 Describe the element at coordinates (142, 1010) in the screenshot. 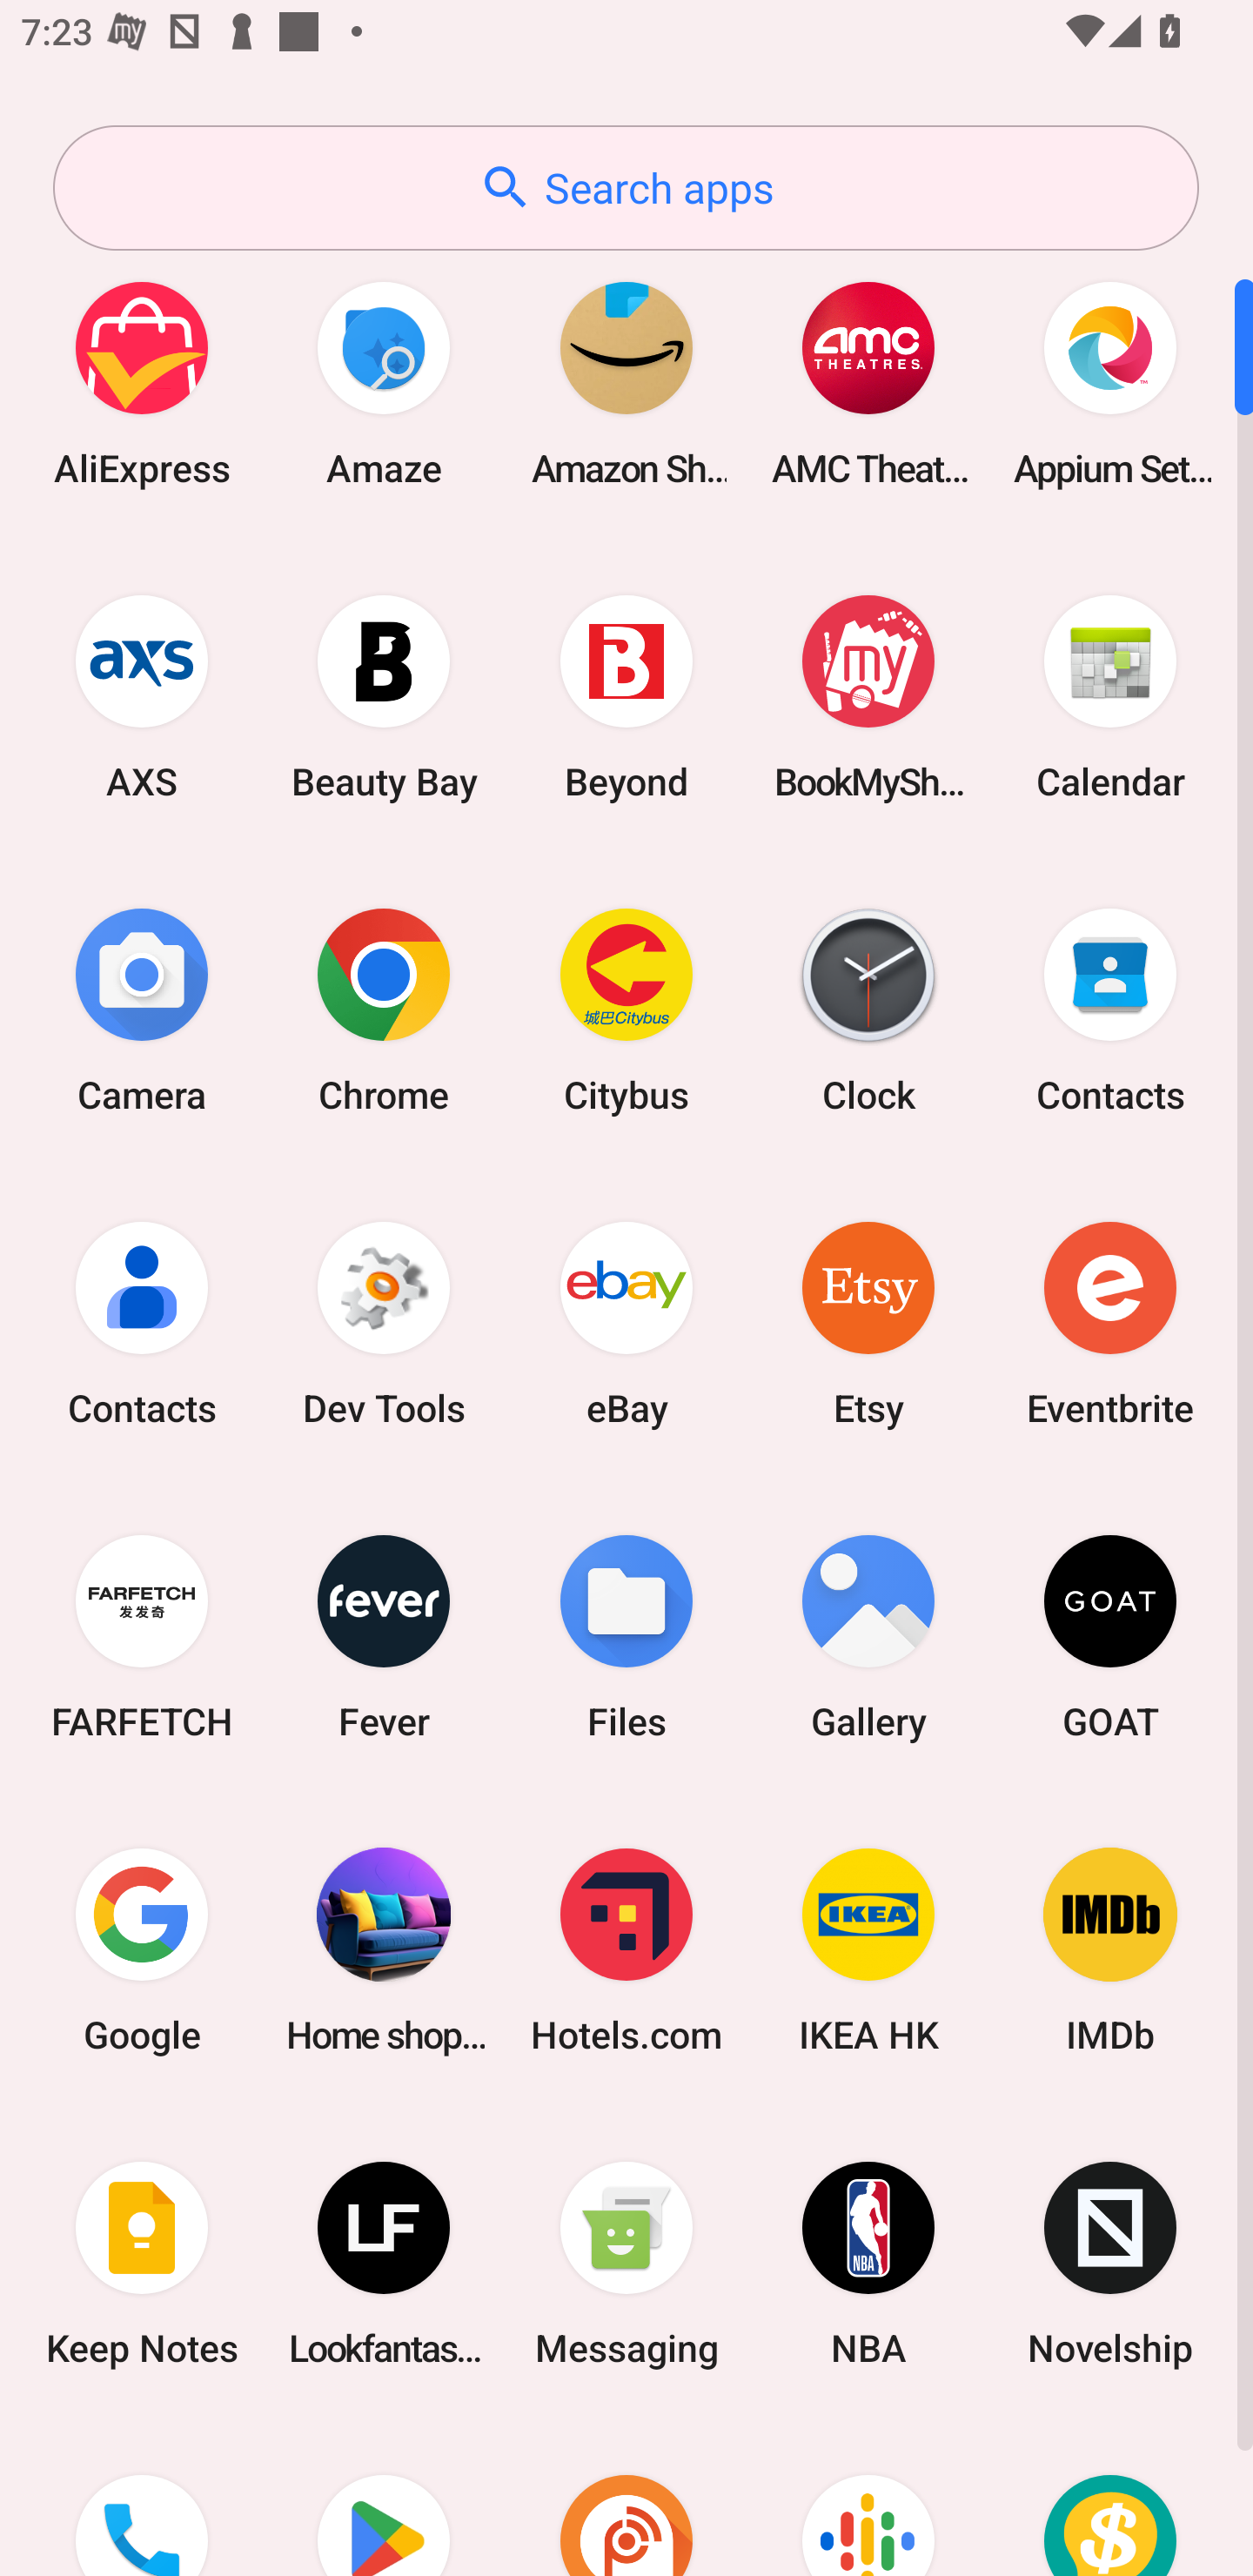

I see `Camera` at that location.